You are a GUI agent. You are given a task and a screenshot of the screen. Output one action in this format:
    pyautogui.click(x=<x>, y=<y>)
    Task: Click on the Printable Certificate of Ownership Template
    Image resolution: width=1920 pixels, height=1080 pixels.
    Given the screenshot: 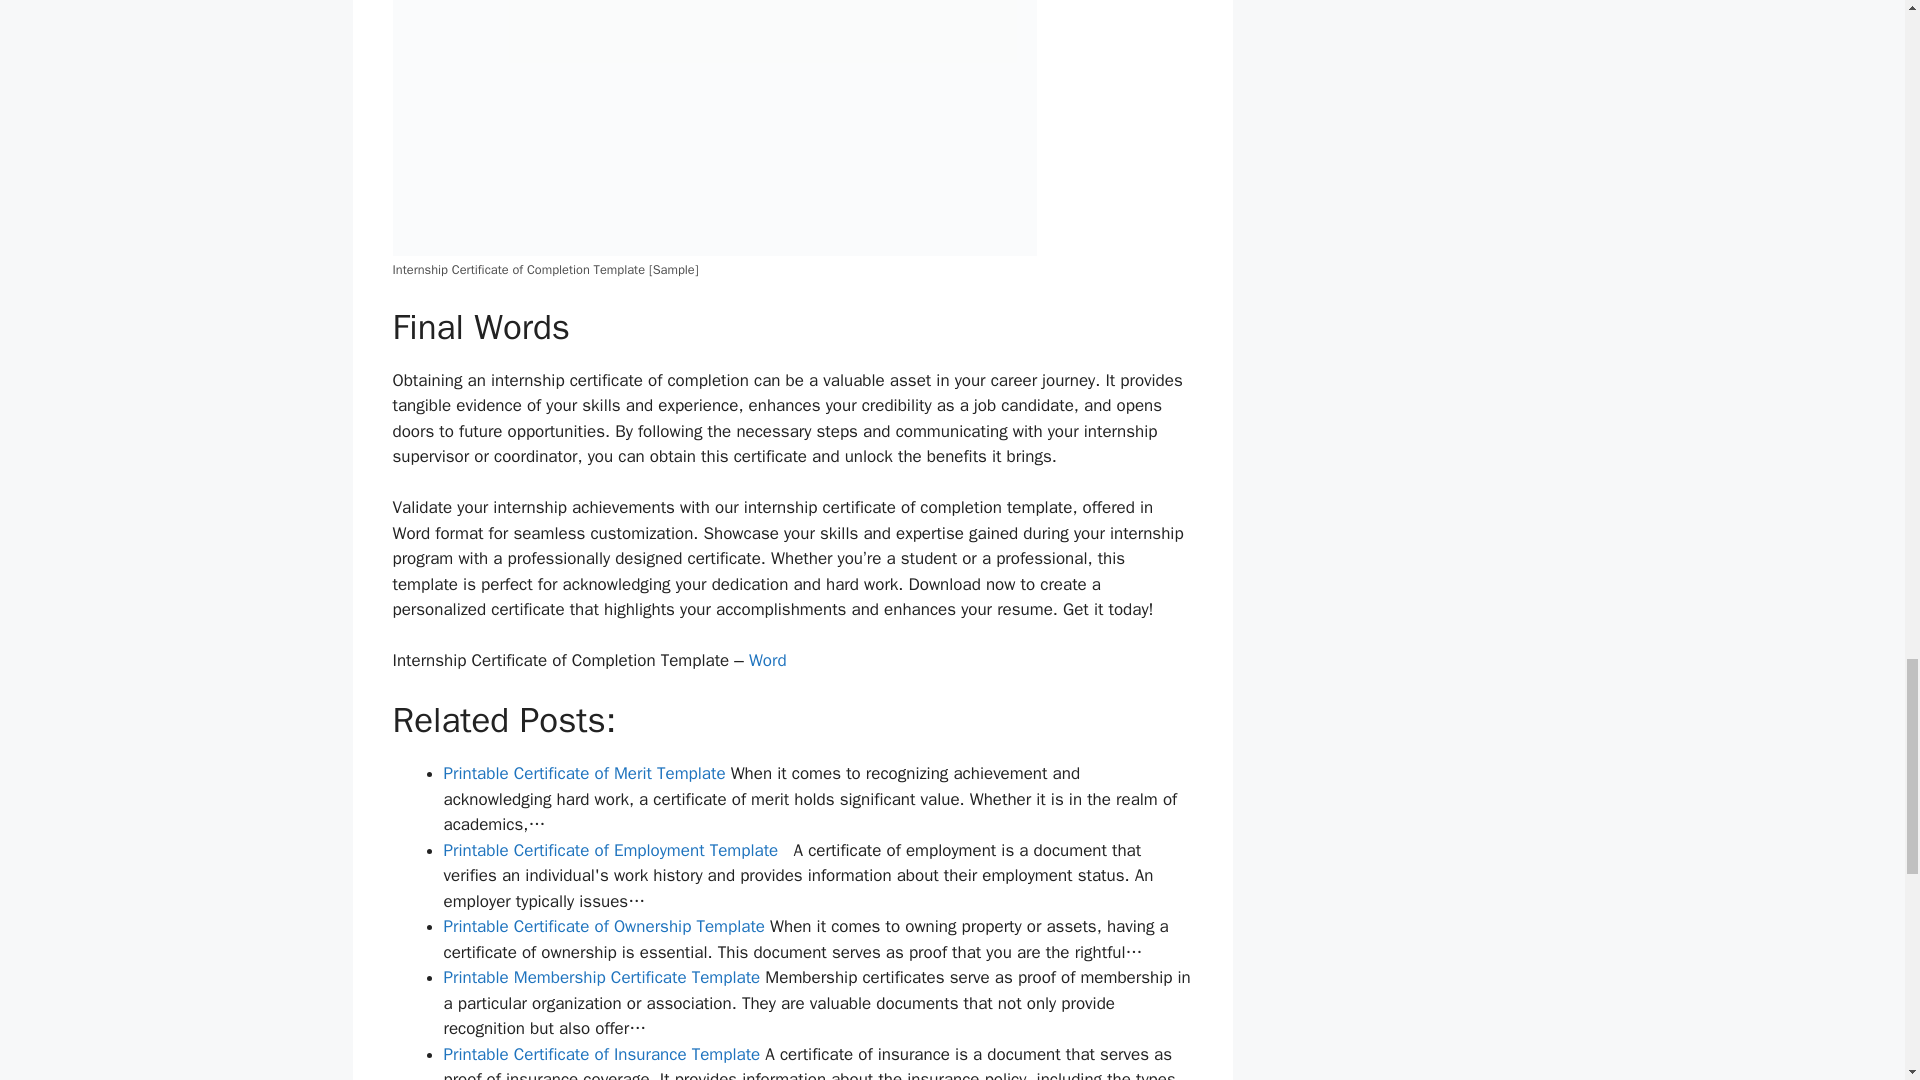 What is the action you would take?
    pyautogui.click(x=604, y=926)
    